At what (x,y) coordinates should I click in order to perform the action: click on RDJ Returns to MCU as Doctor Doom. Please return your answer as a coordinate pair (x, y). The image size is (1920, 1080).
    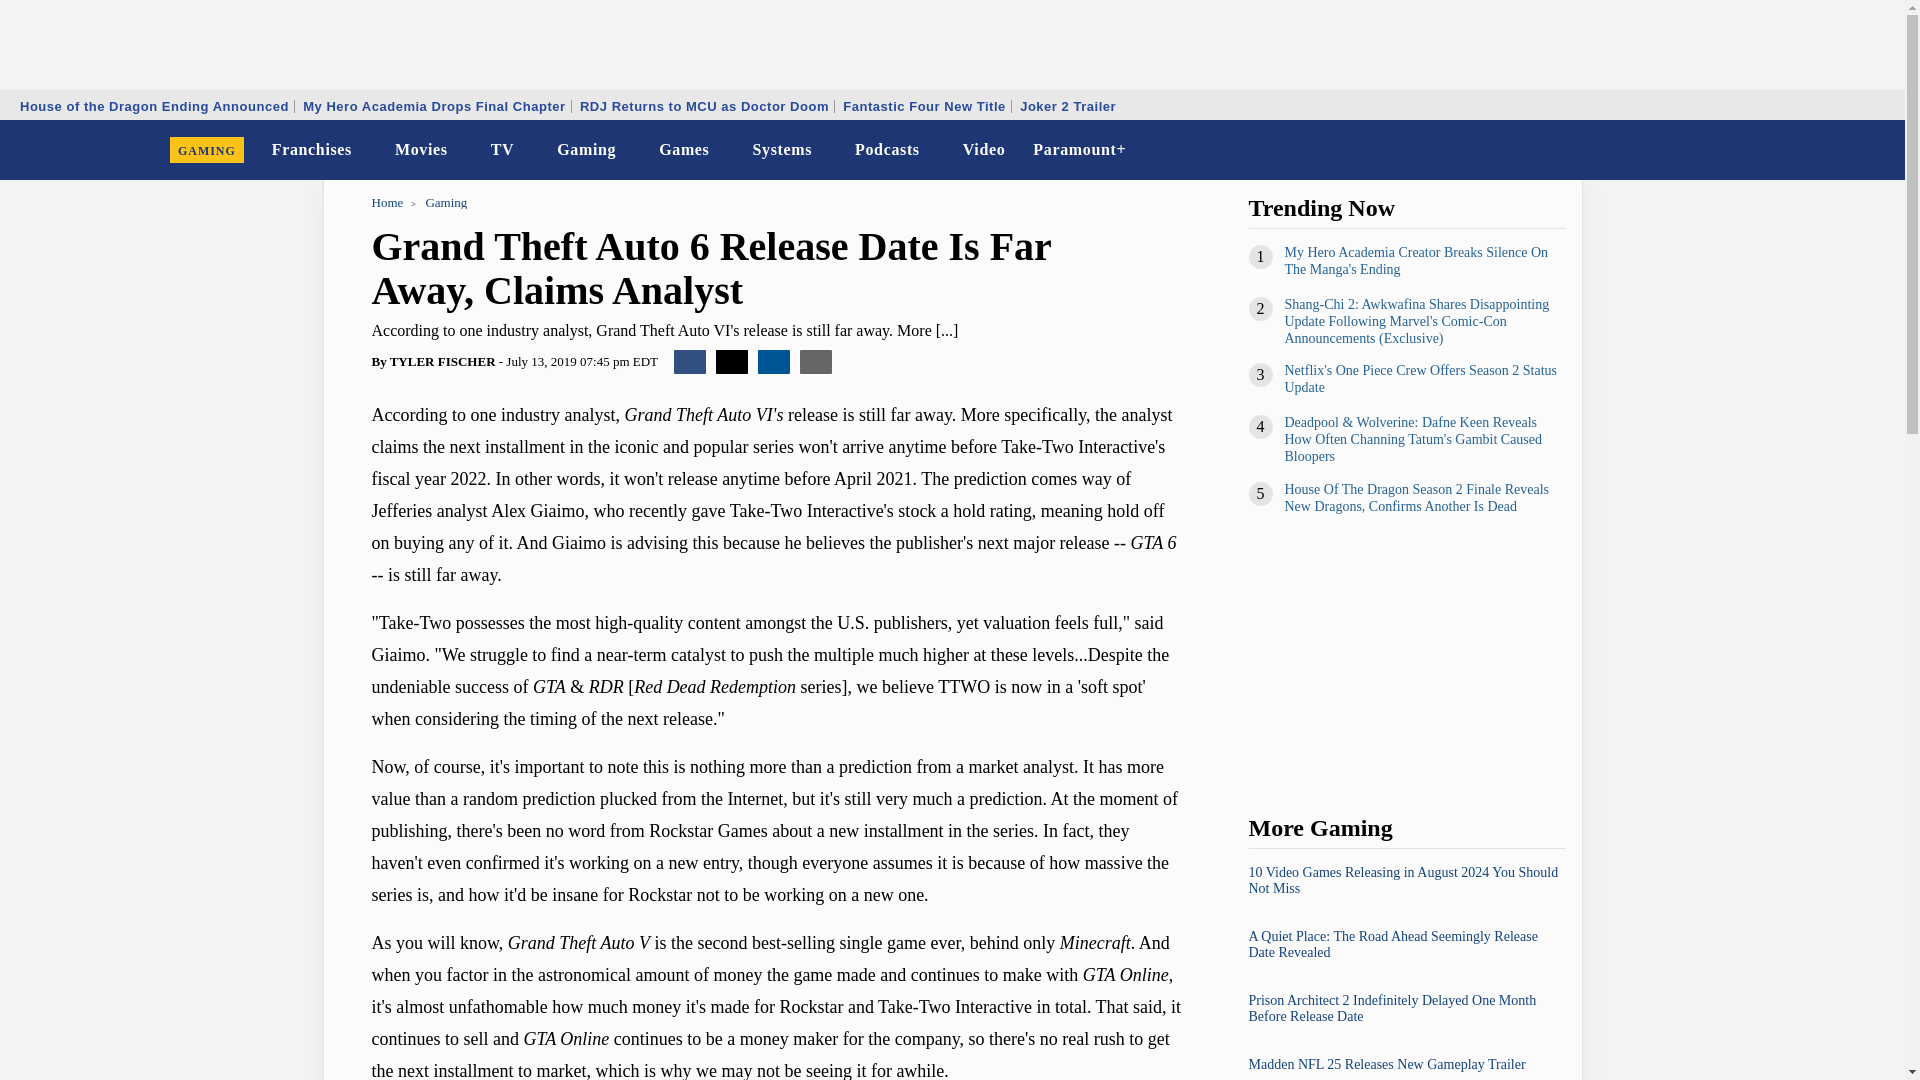
    Looking at the image, I should click on (704, 106).